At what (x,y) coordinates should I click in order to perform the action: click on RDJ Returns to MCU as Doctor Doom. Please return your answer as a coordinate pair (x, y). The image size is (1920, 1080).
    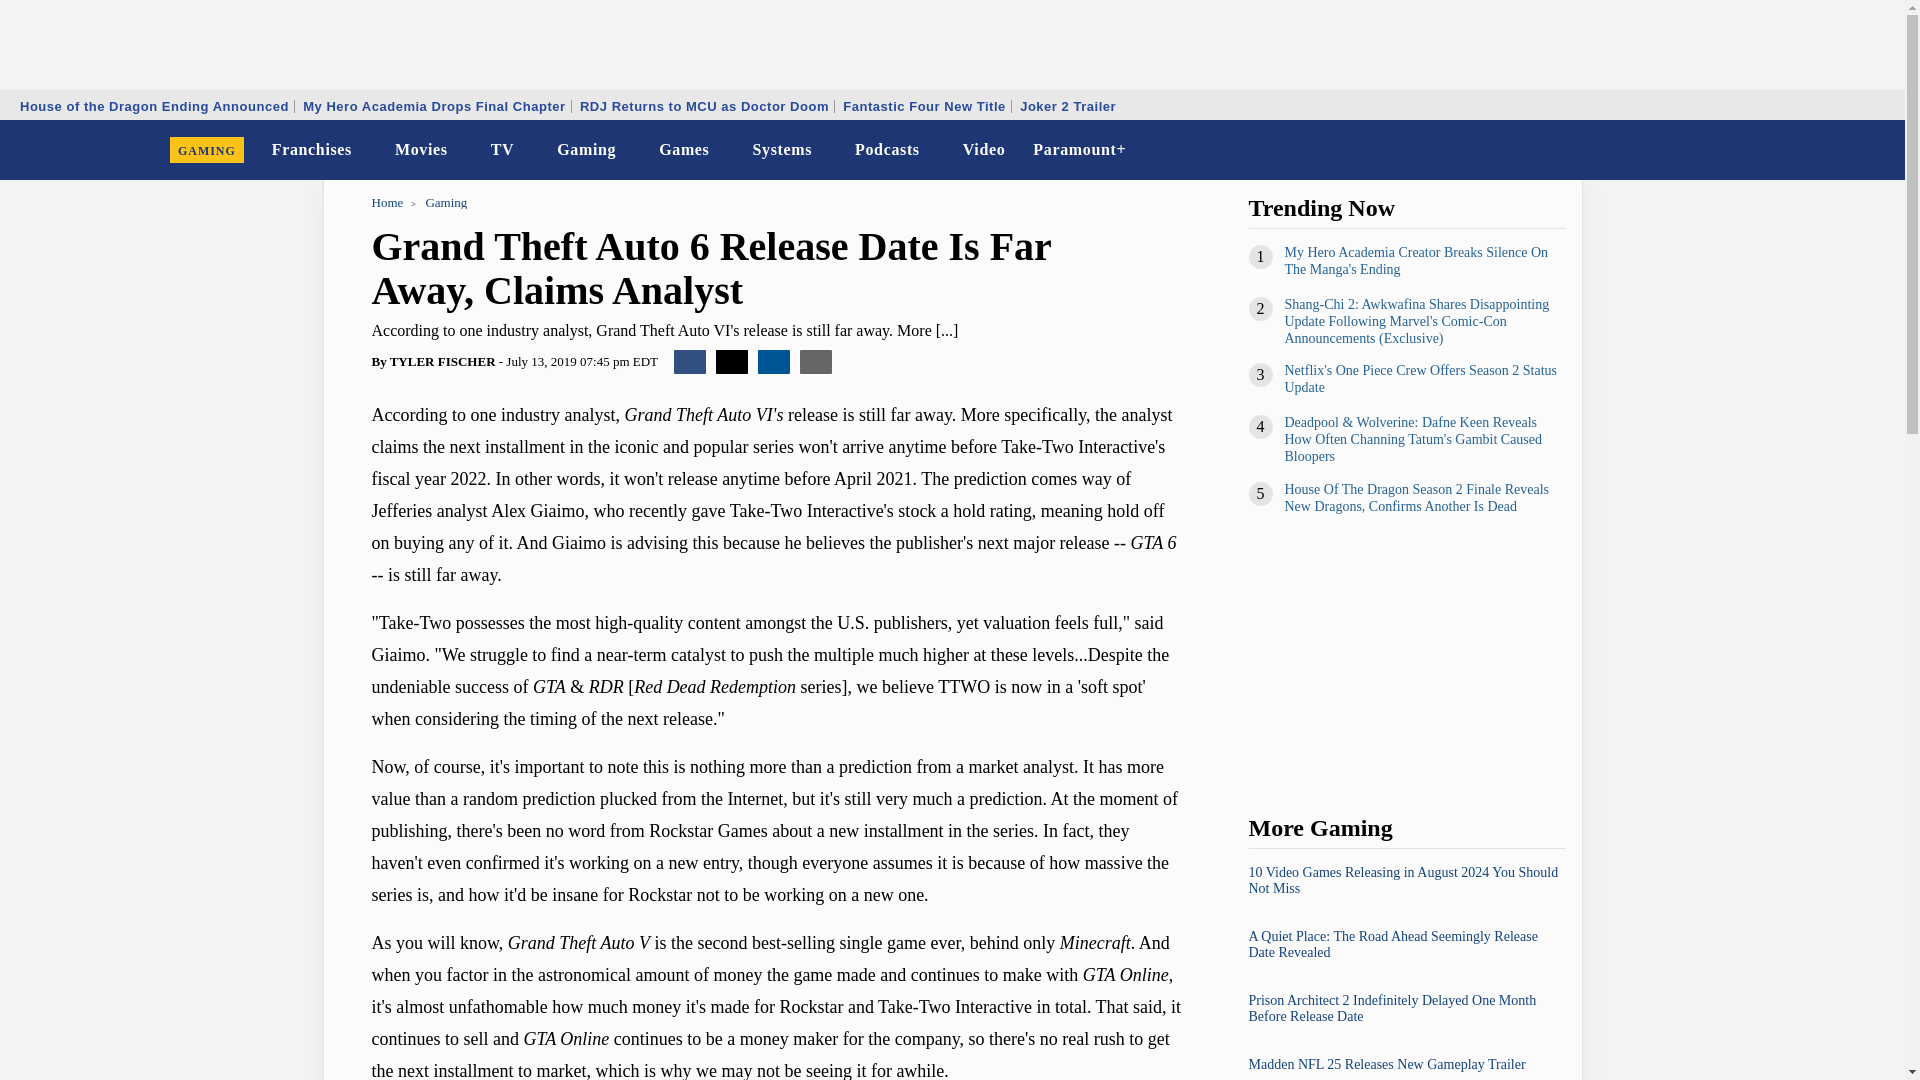
    Looking at the image, I should click on (704, 106).